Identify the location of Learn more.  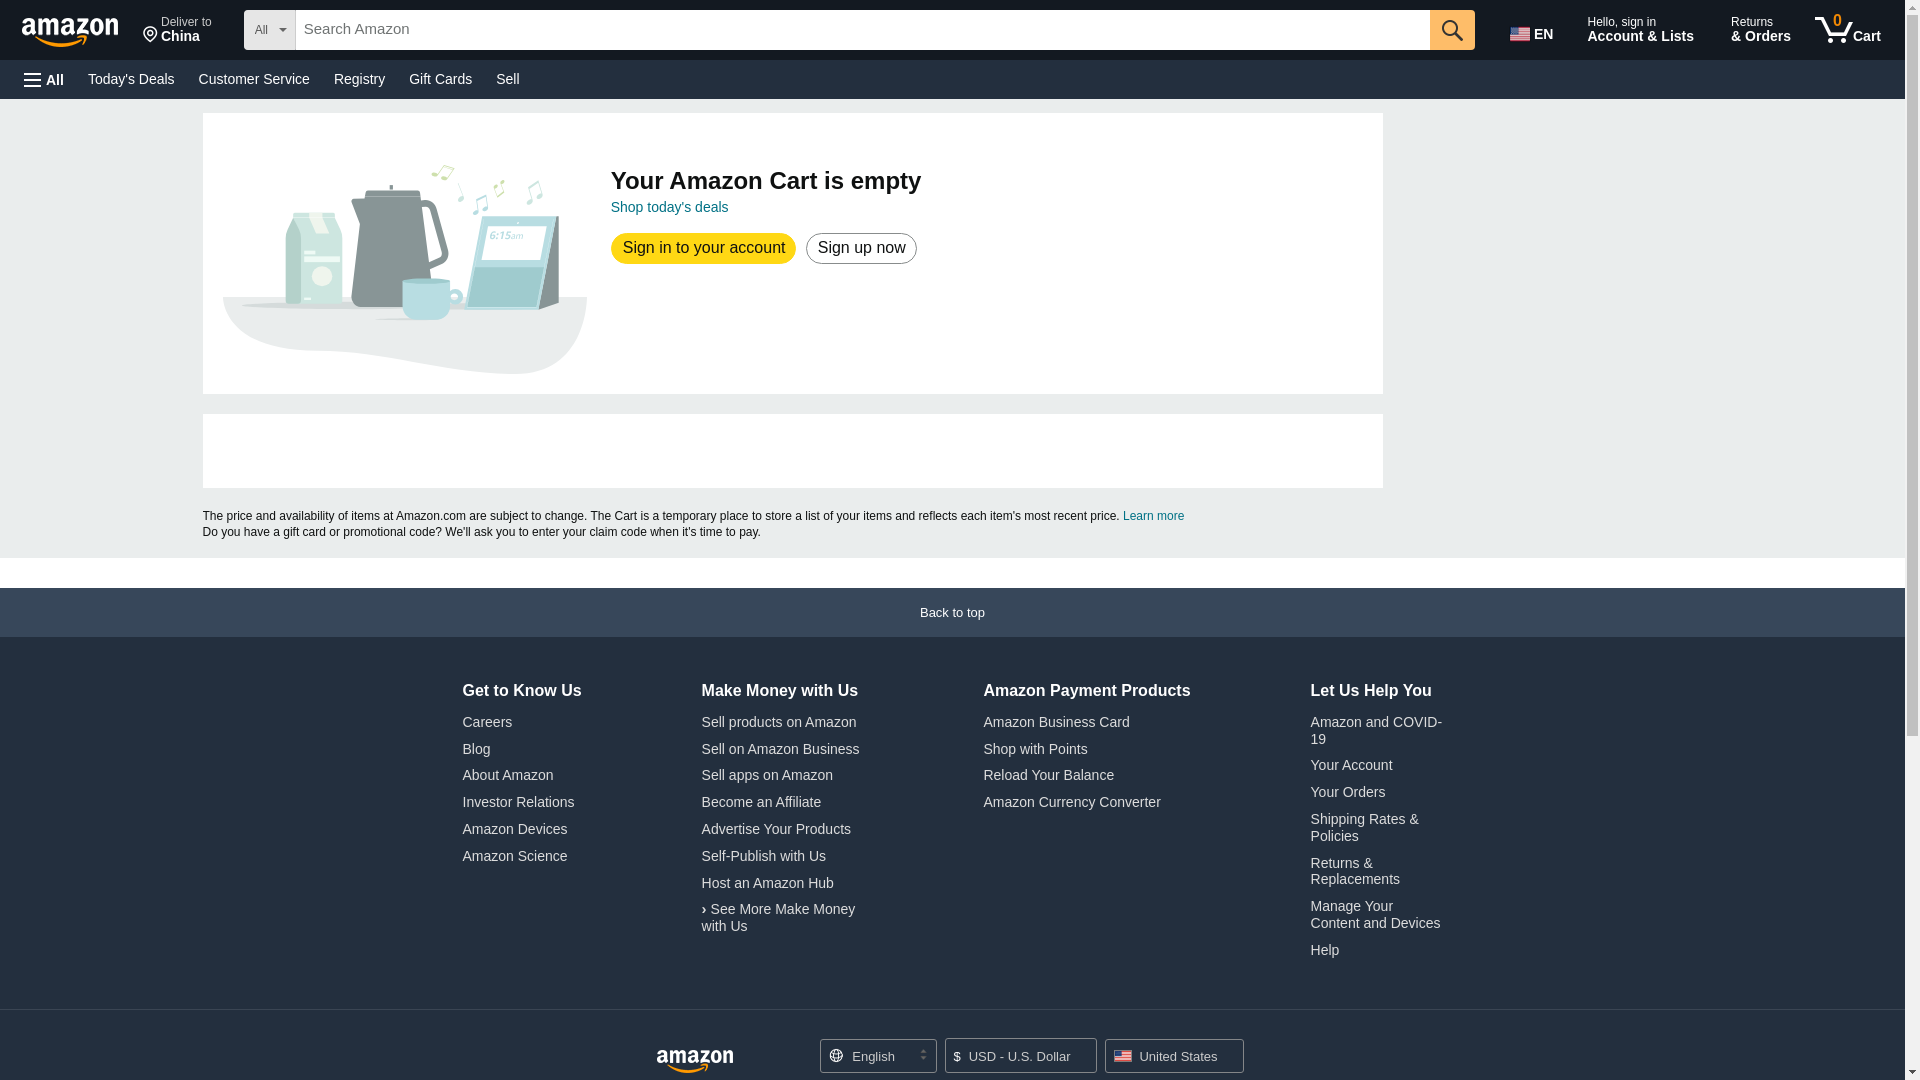
(1154, 515).